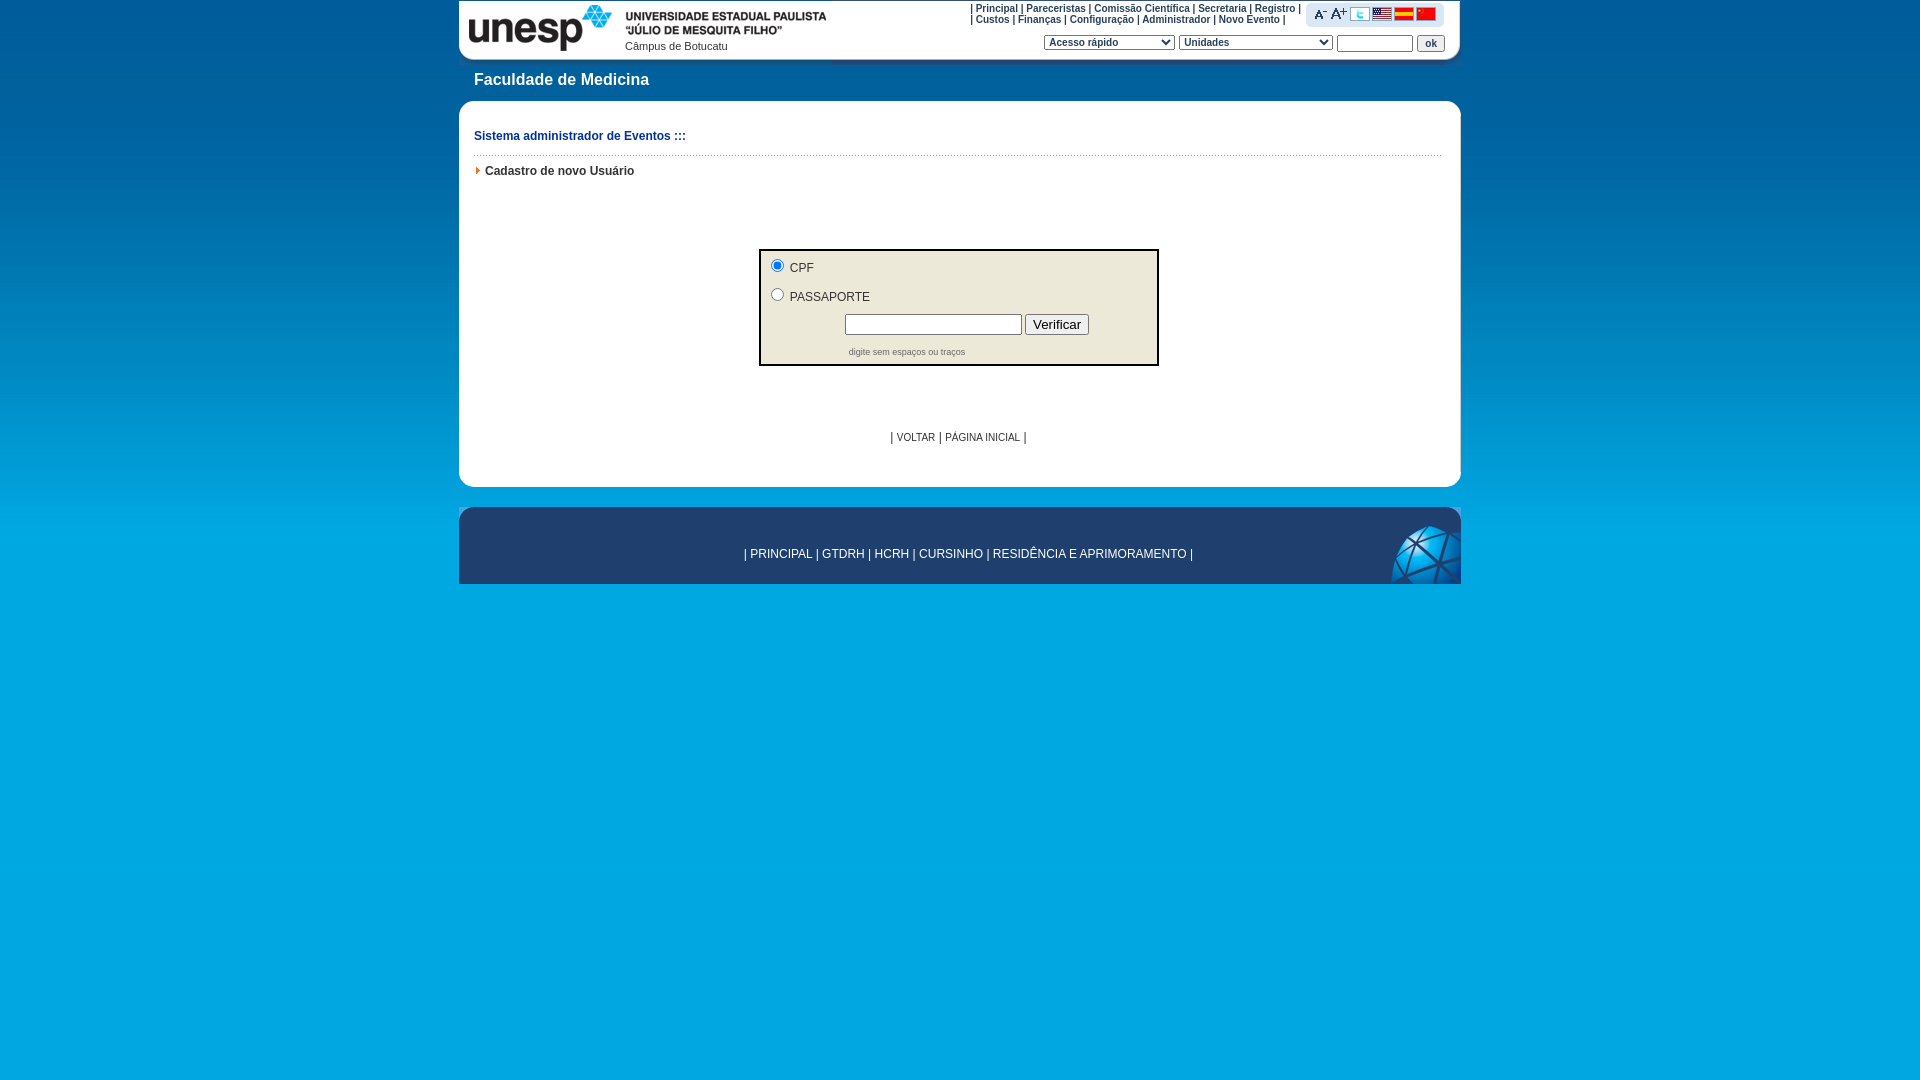 The image size is (1920, 1080). I want to click on Novo Evento, so click(1250, 20).